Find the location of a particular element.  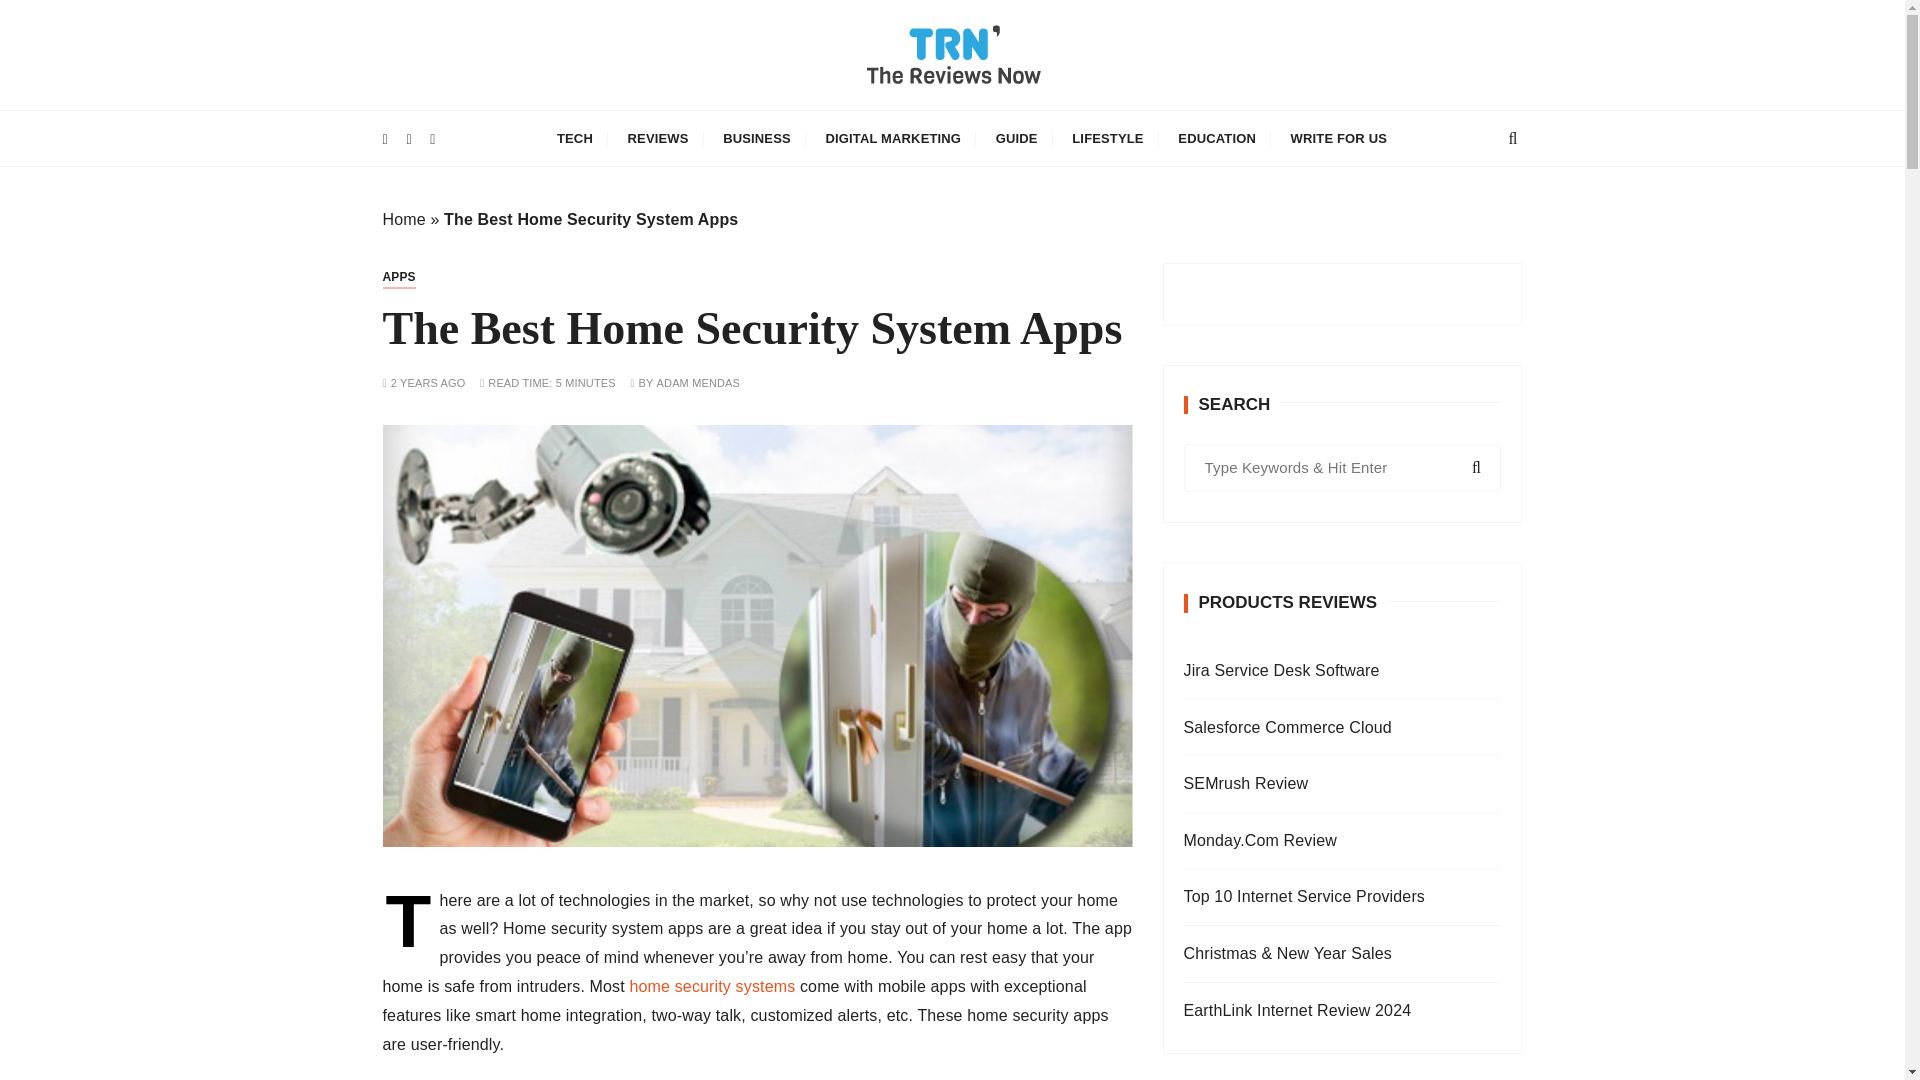

GUIDE is located at coordinates (1016, 138).